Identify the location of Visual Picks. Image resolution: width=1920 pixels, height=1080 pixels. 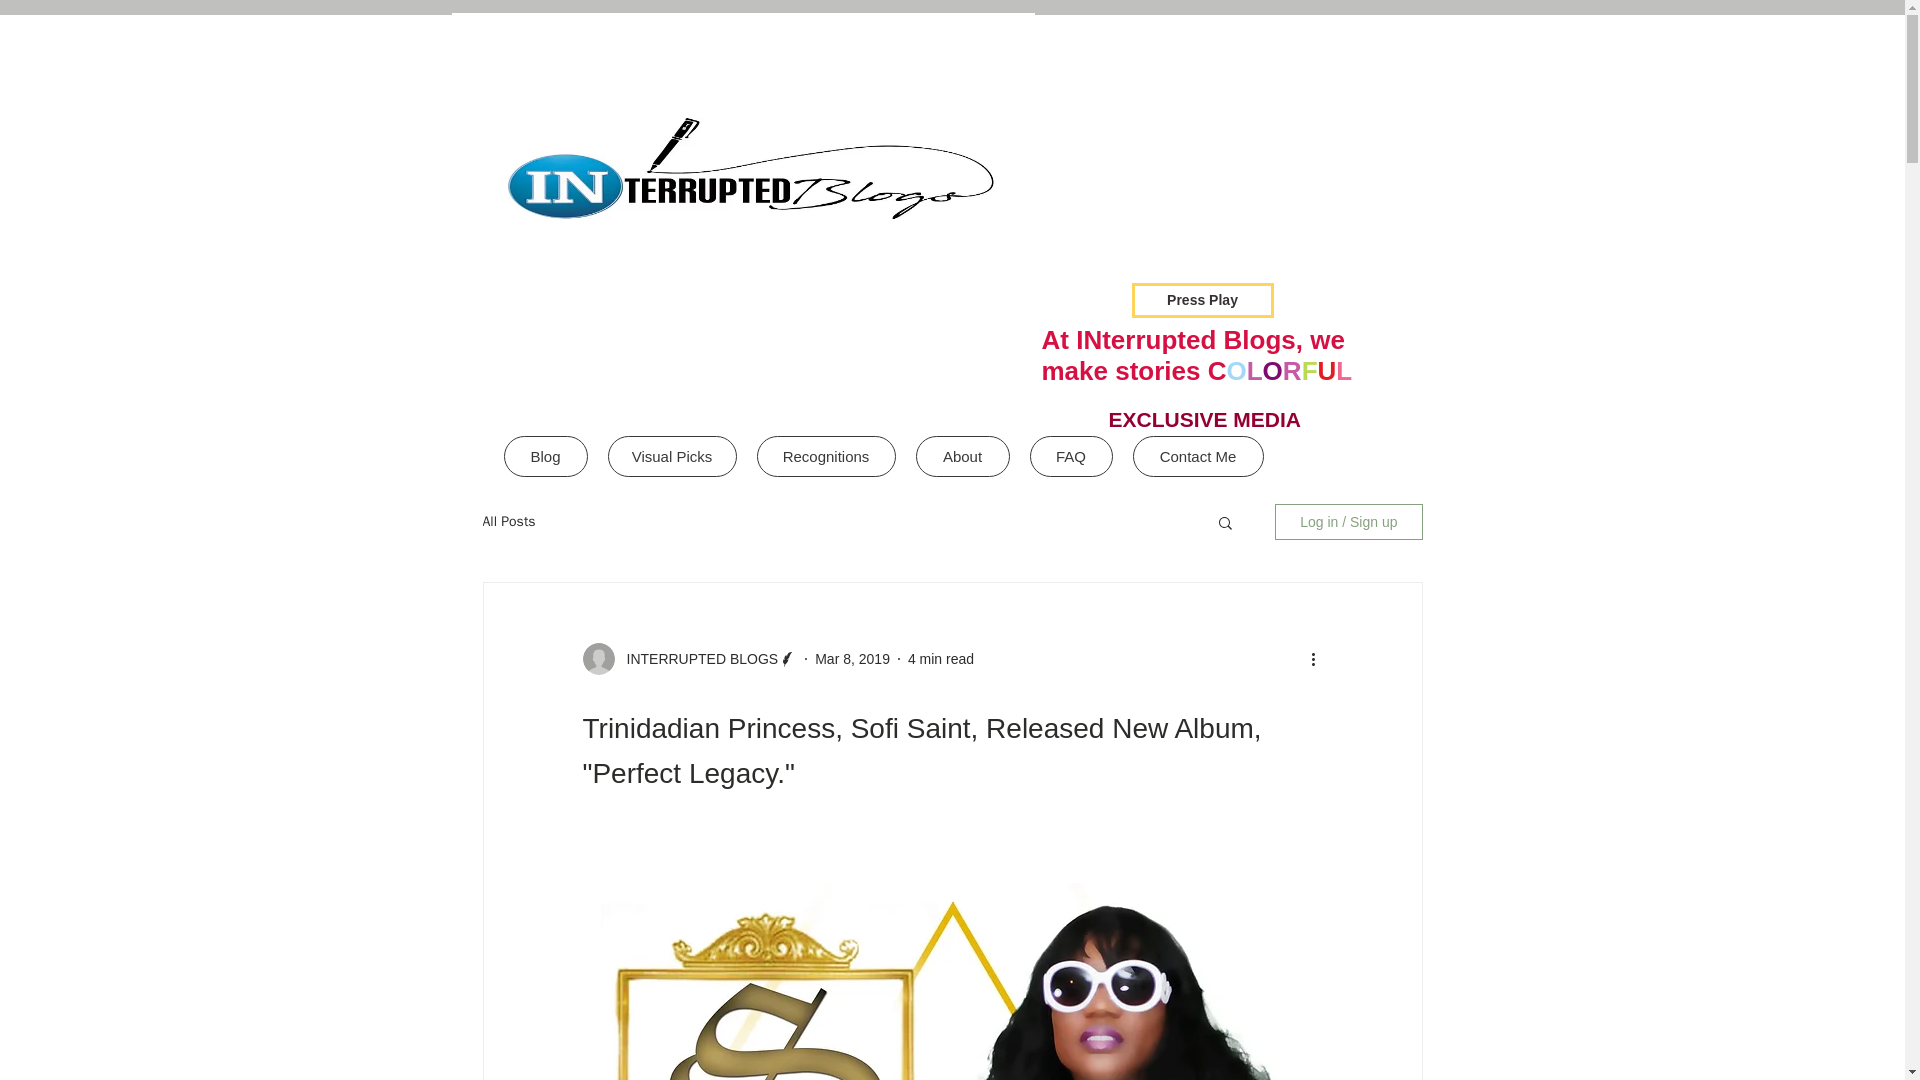
(672, 456).